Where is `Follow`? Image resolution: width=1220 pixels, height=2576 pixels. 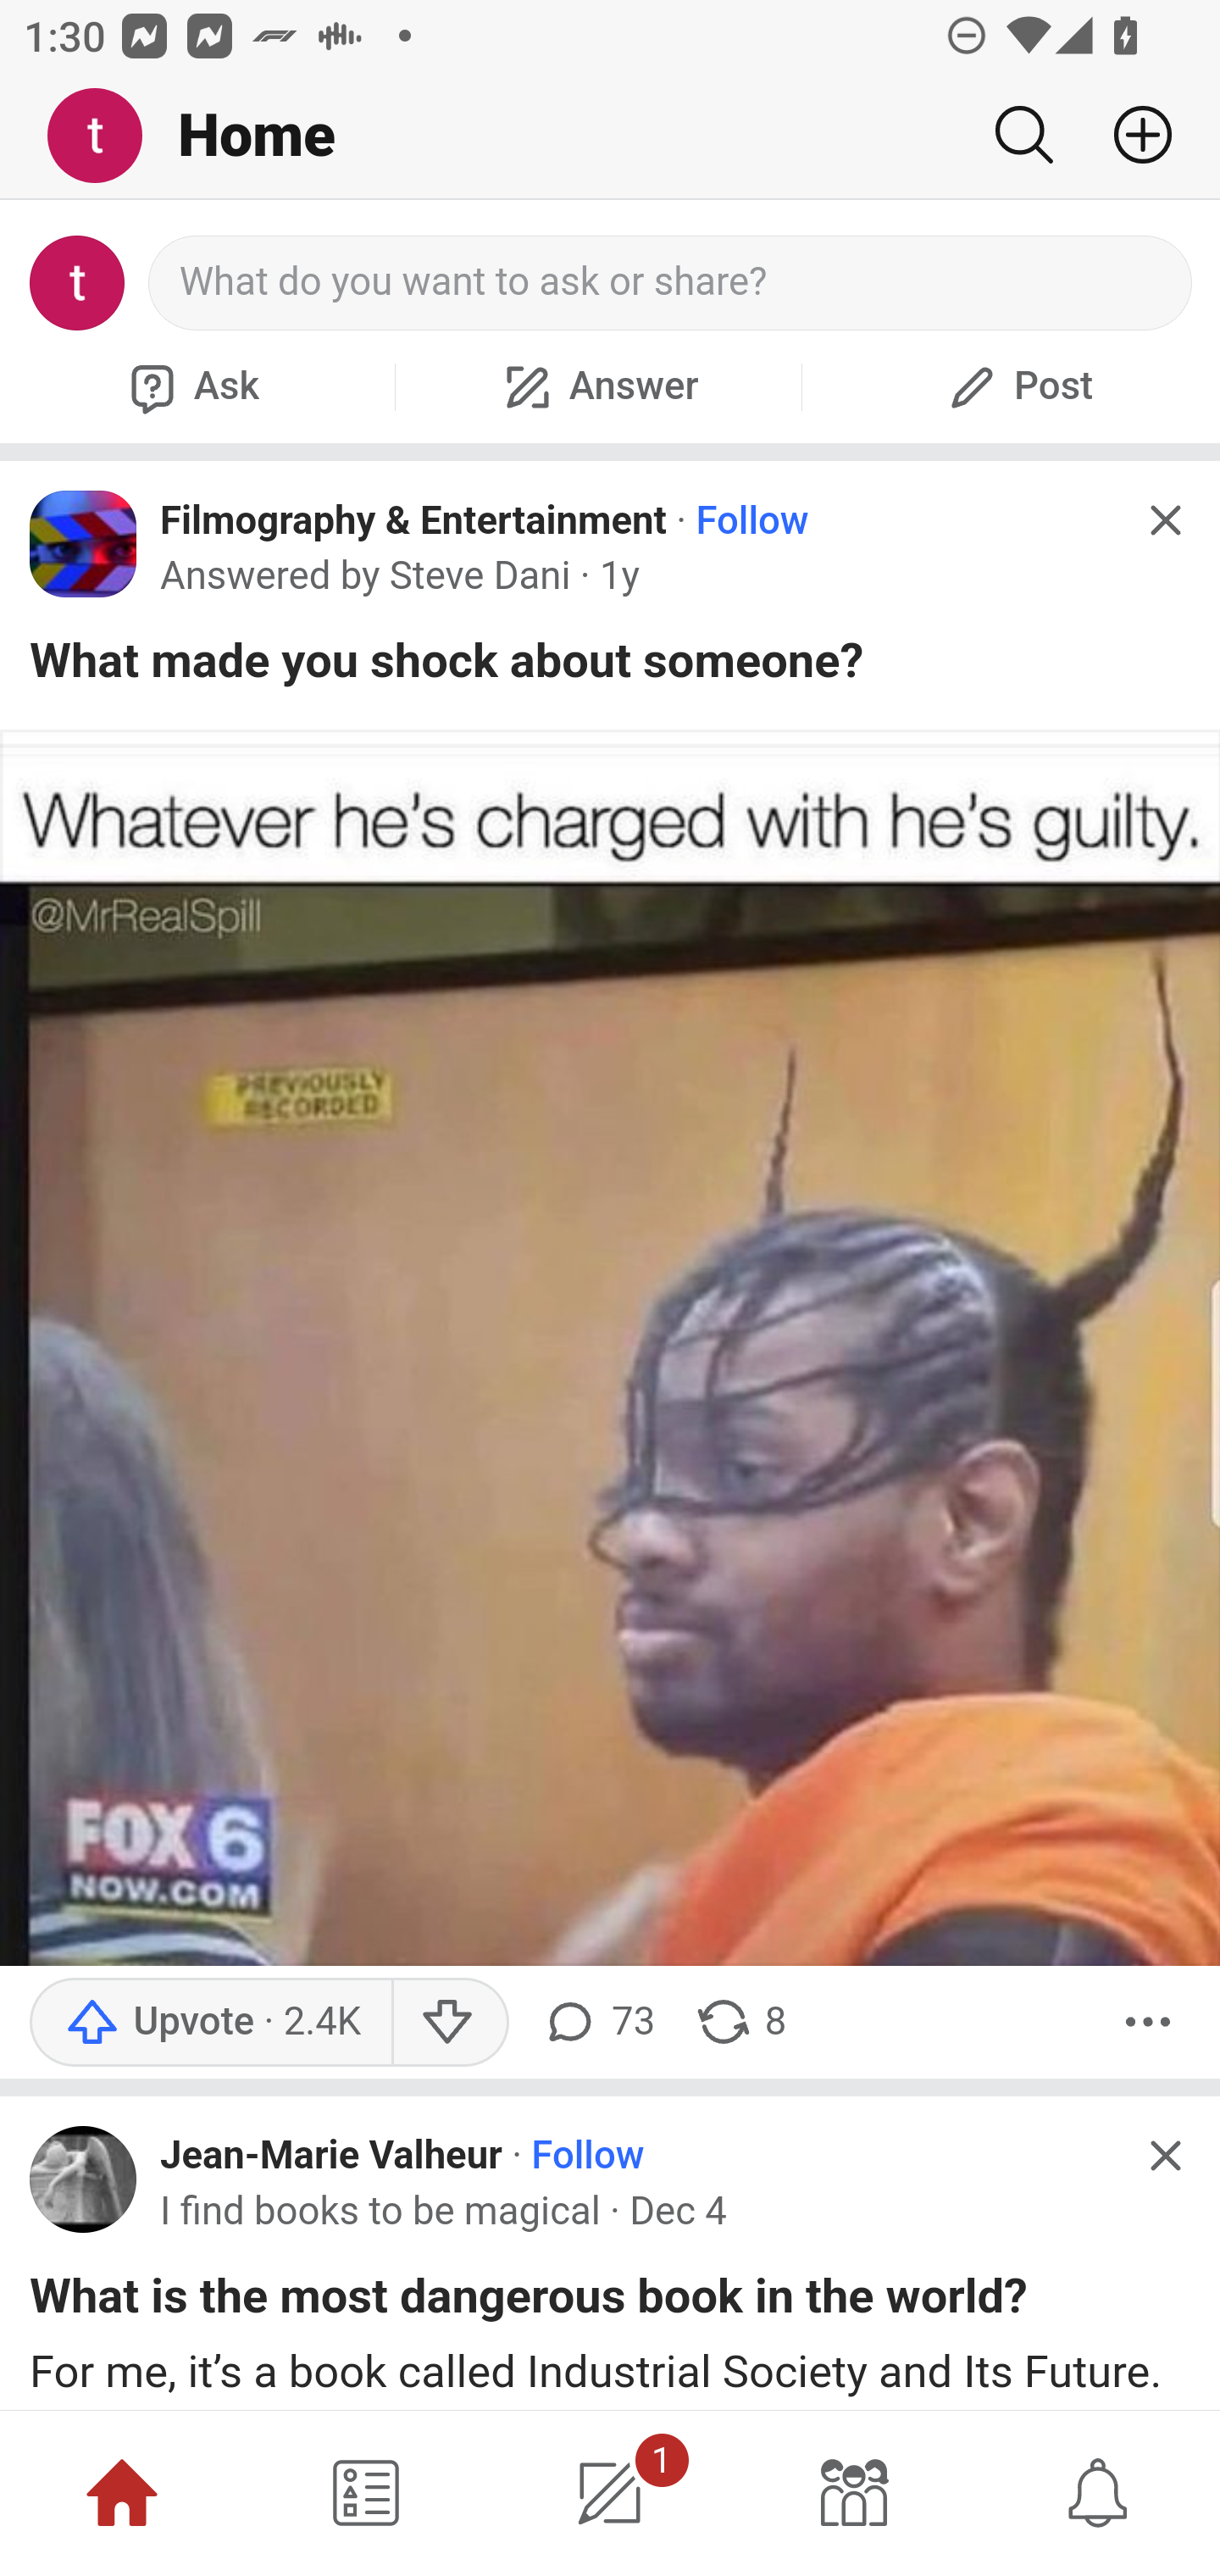 Follow is located at coordinates (751, 520).